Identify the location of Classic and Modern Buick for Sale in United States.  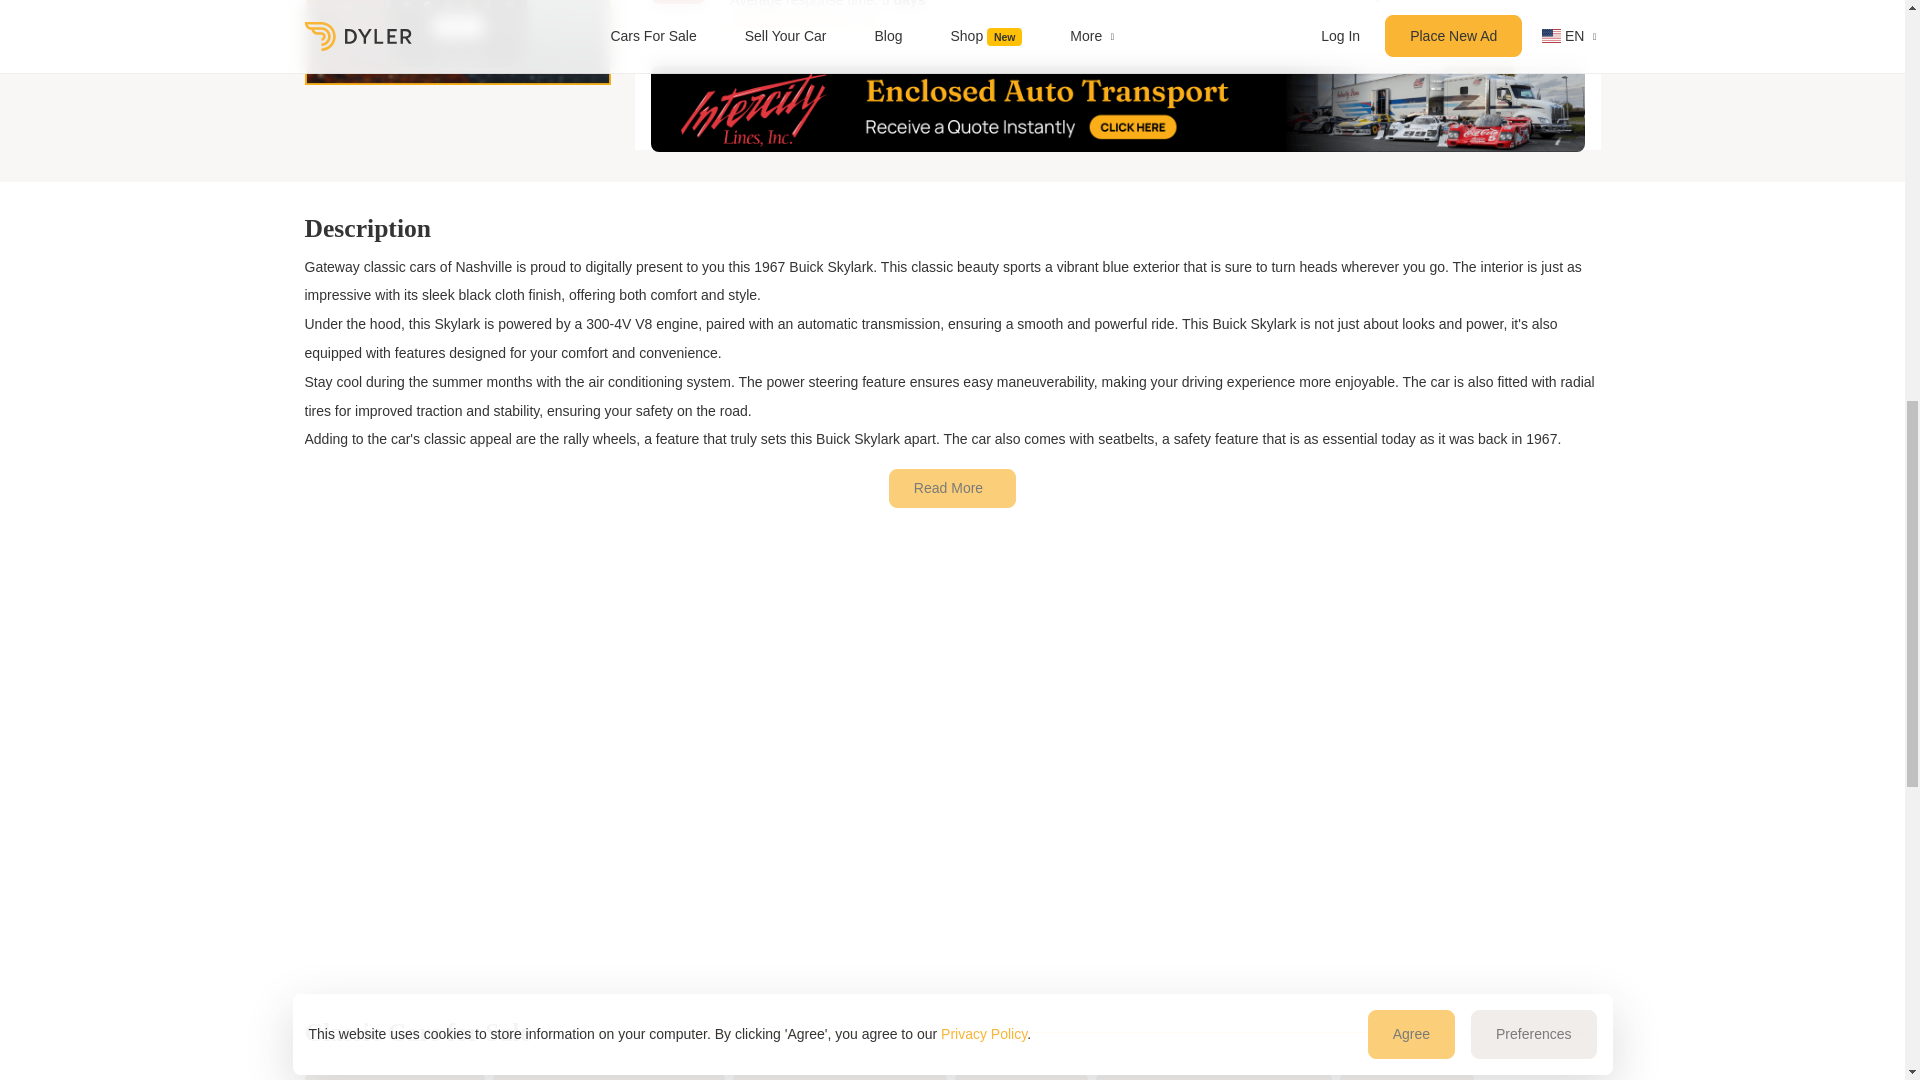
(1214, 1076).